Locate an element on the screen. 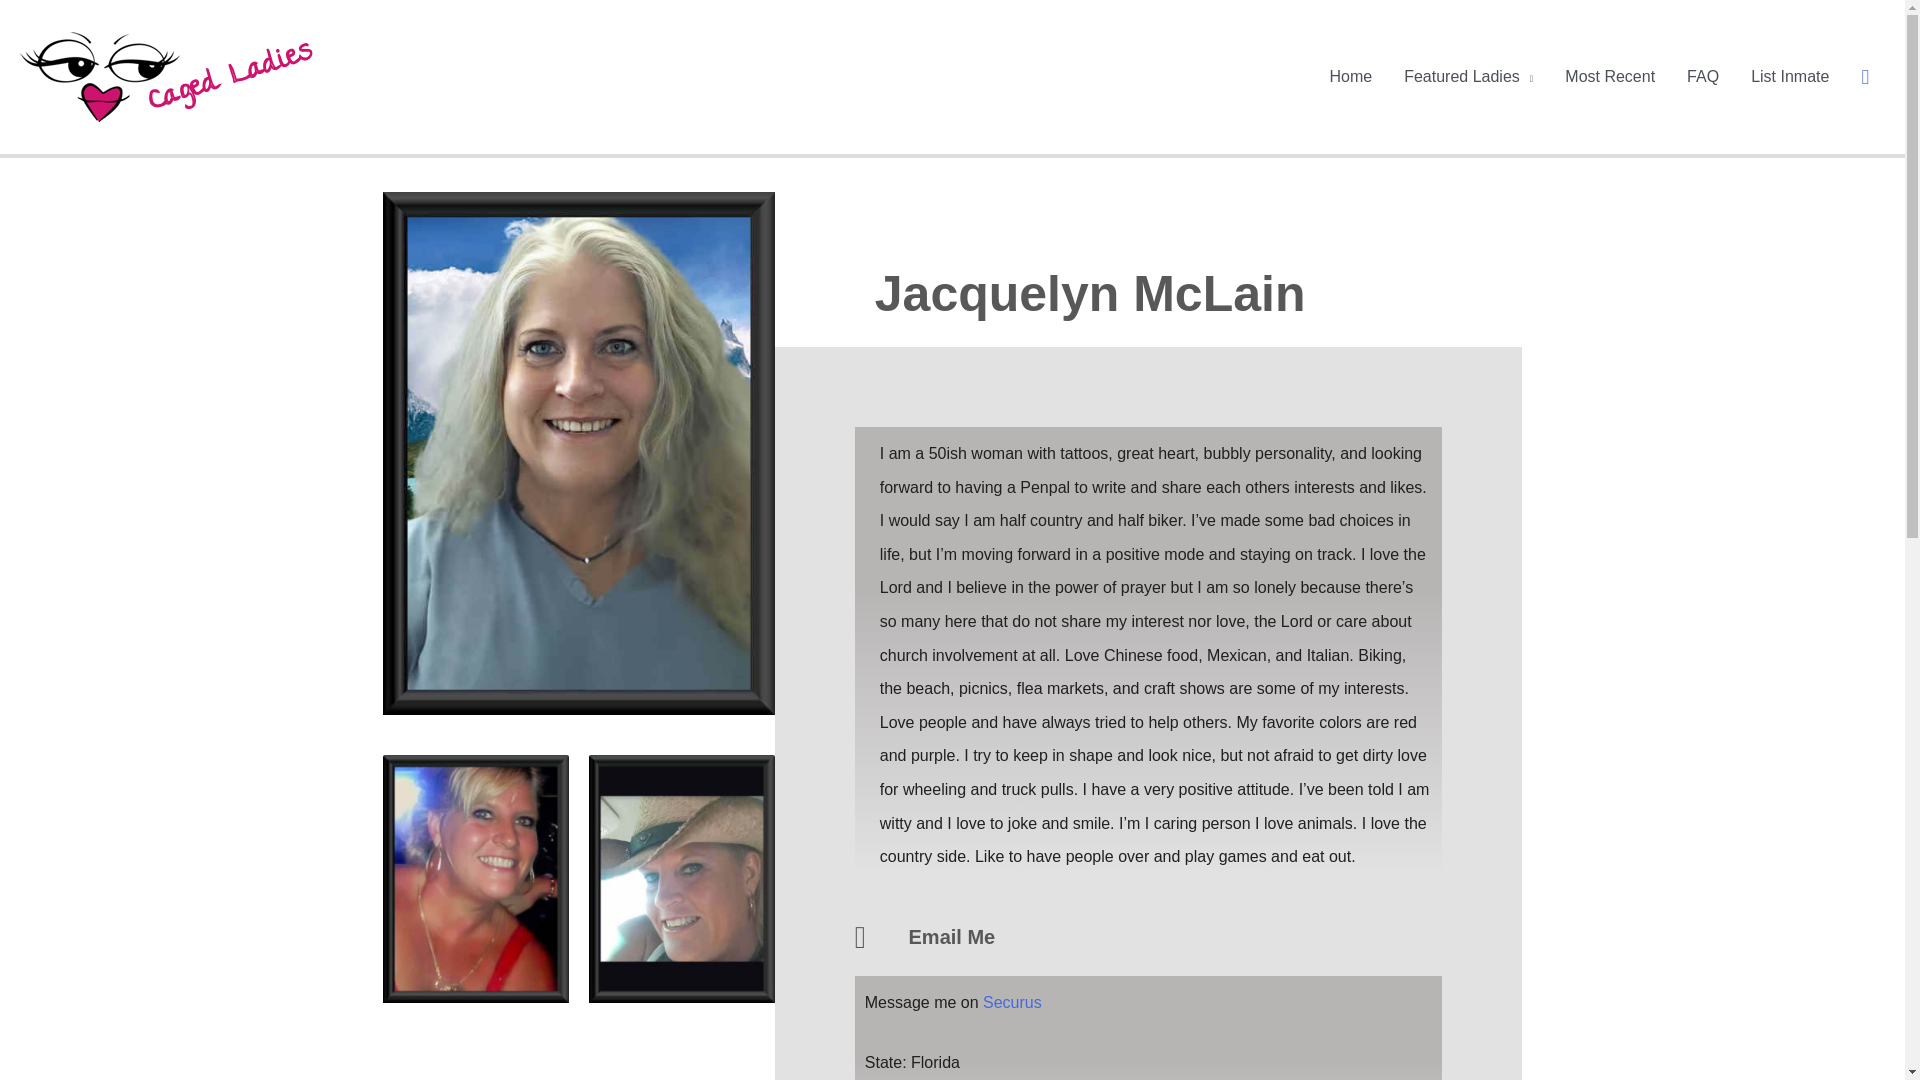 The image size is (1920, 1080). FAQ is located at coordinates (1702, 77).